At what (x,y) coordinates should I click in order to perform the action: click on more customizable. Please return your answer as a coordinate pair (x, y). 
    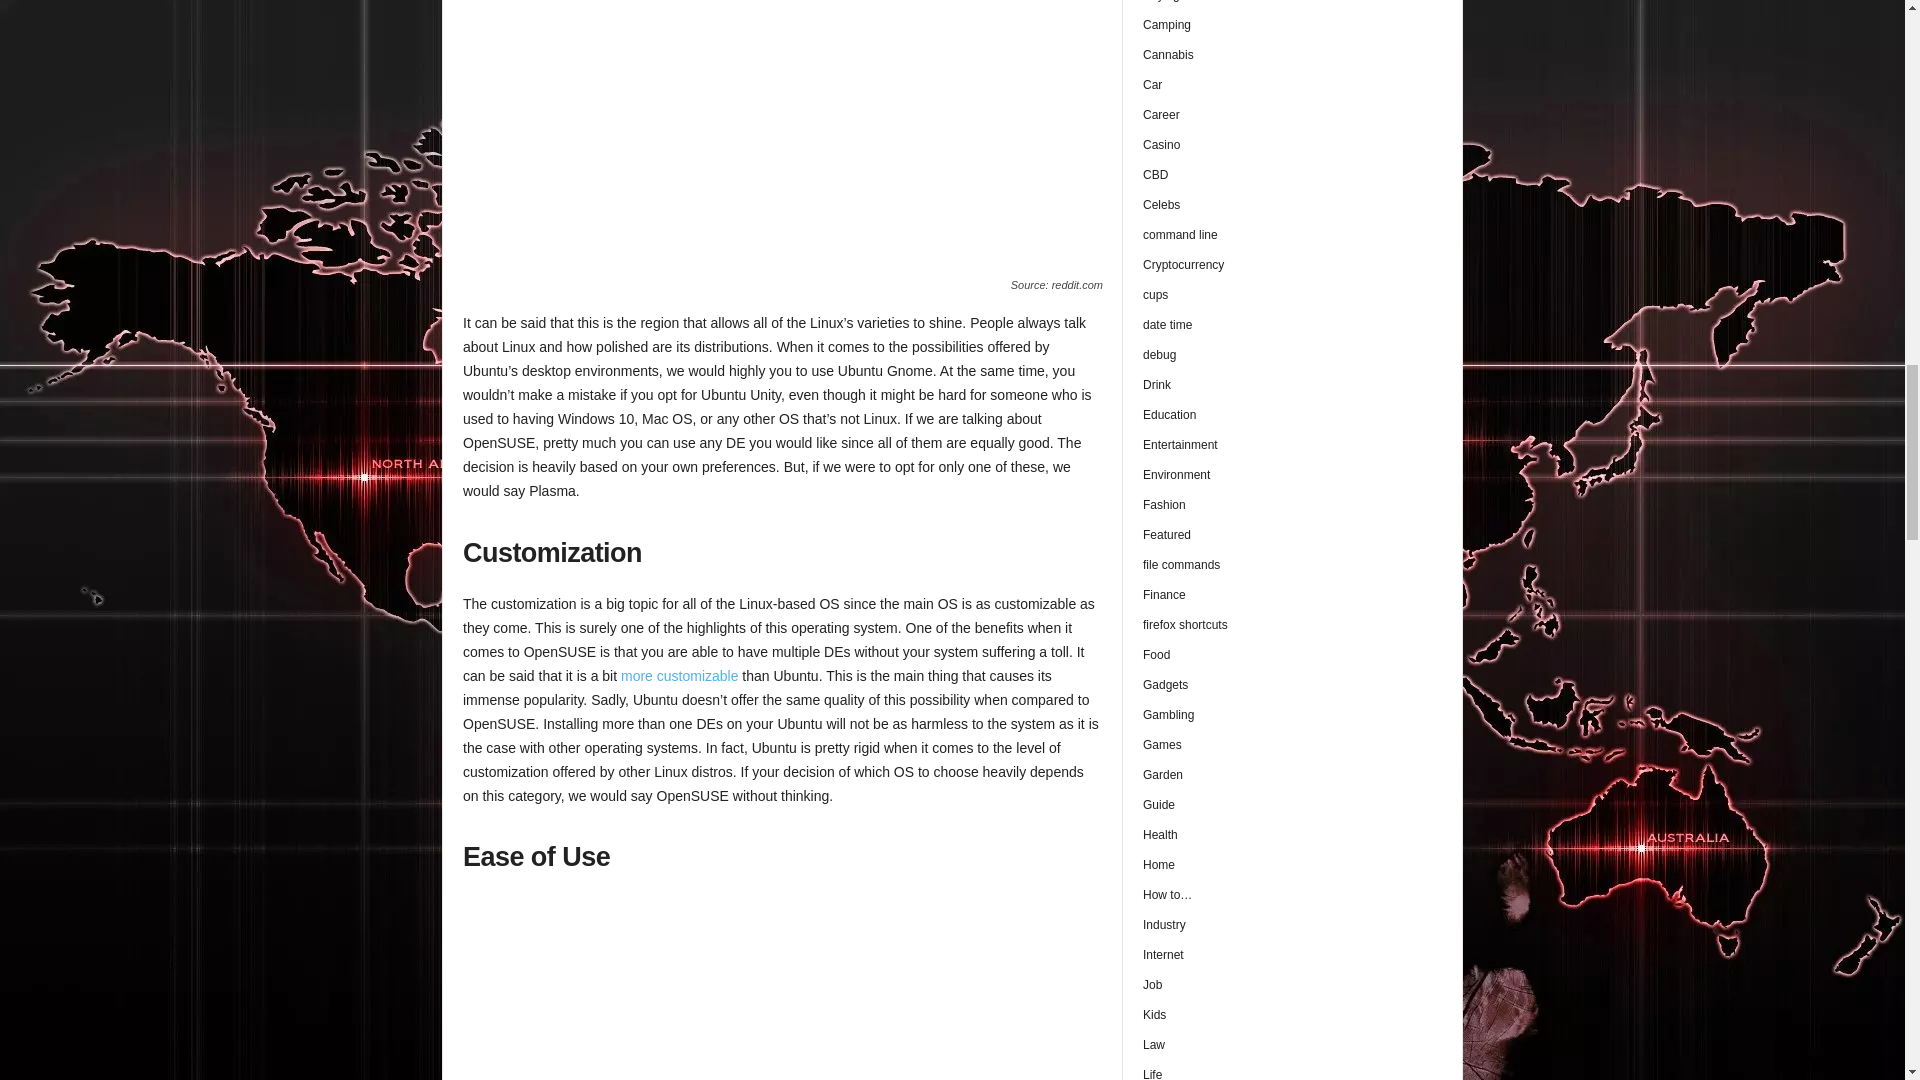
    Looking at the image, I should click on (680, 676).